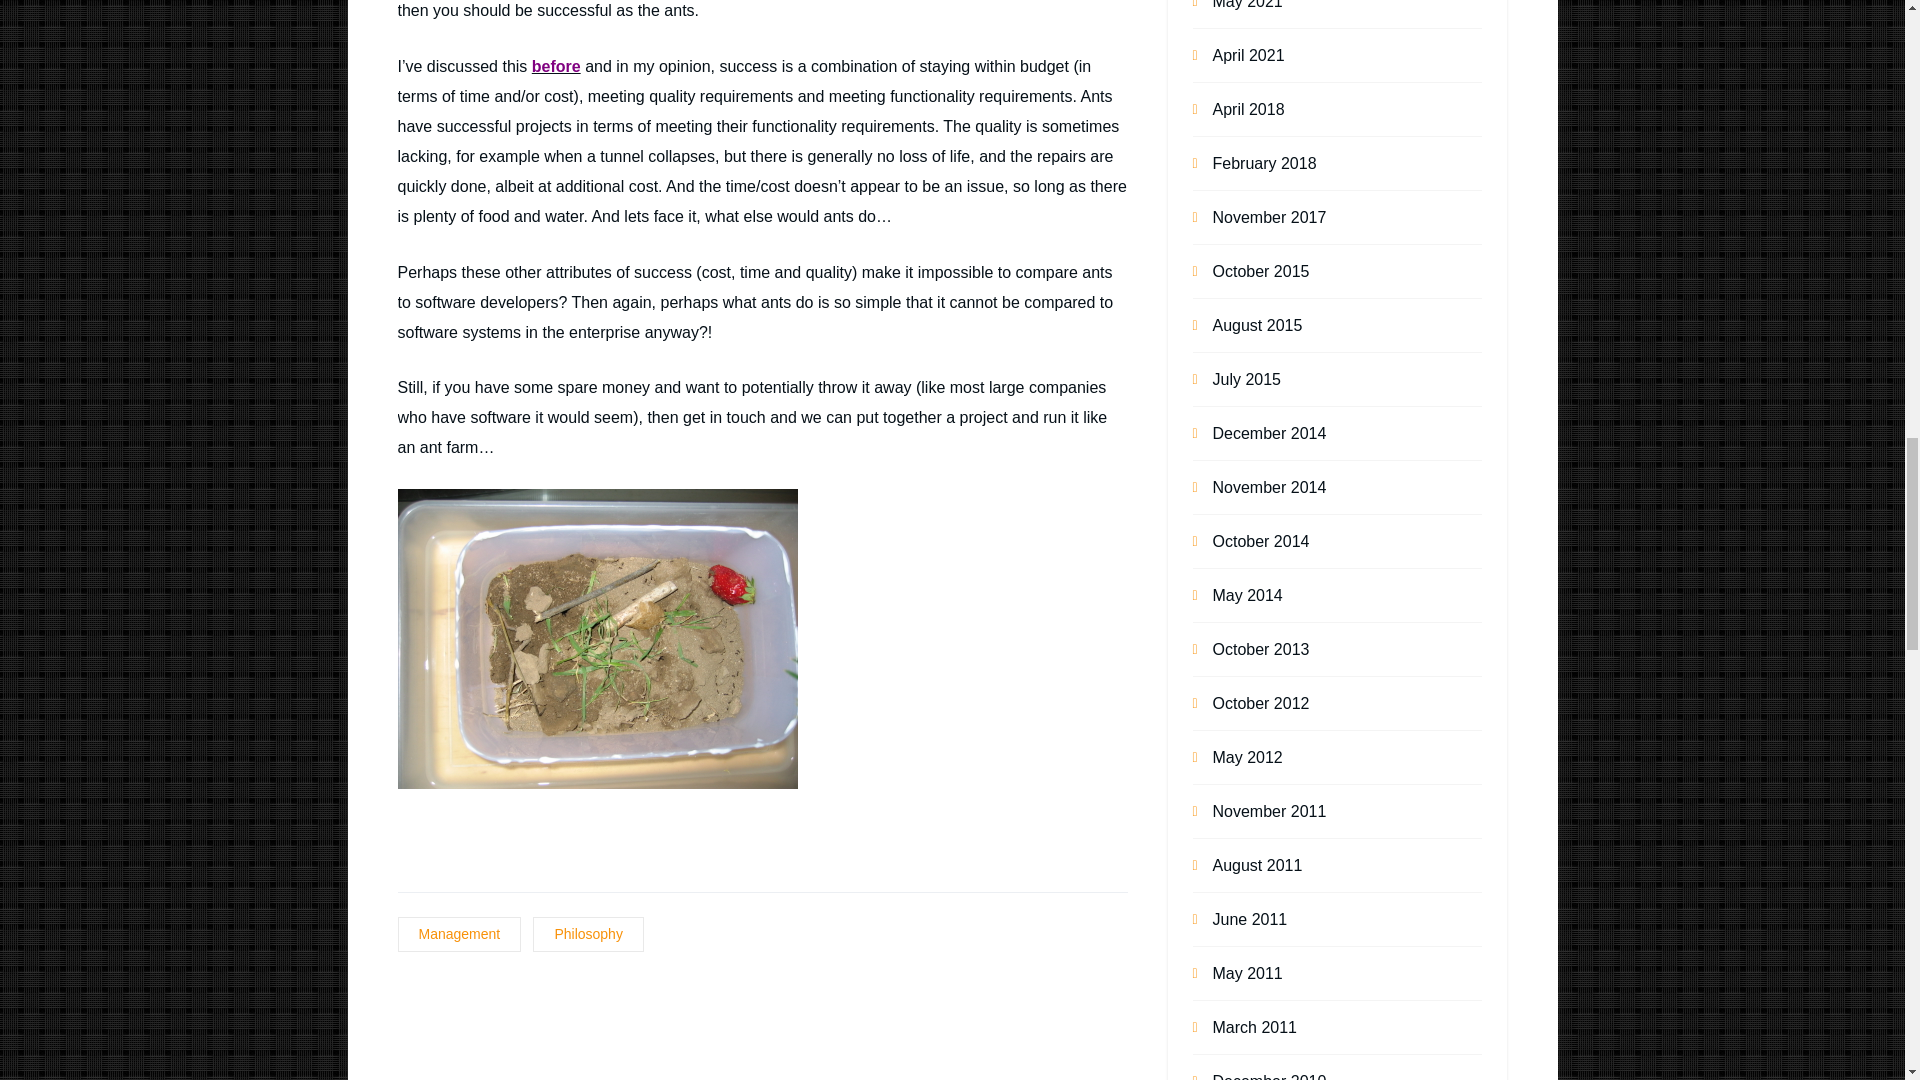 This screenshot has height=1080, width=1920. What do you see at coordinates (588, 934) in the screenshot?
I see `Philosophy` at bounding box center [588, 934].